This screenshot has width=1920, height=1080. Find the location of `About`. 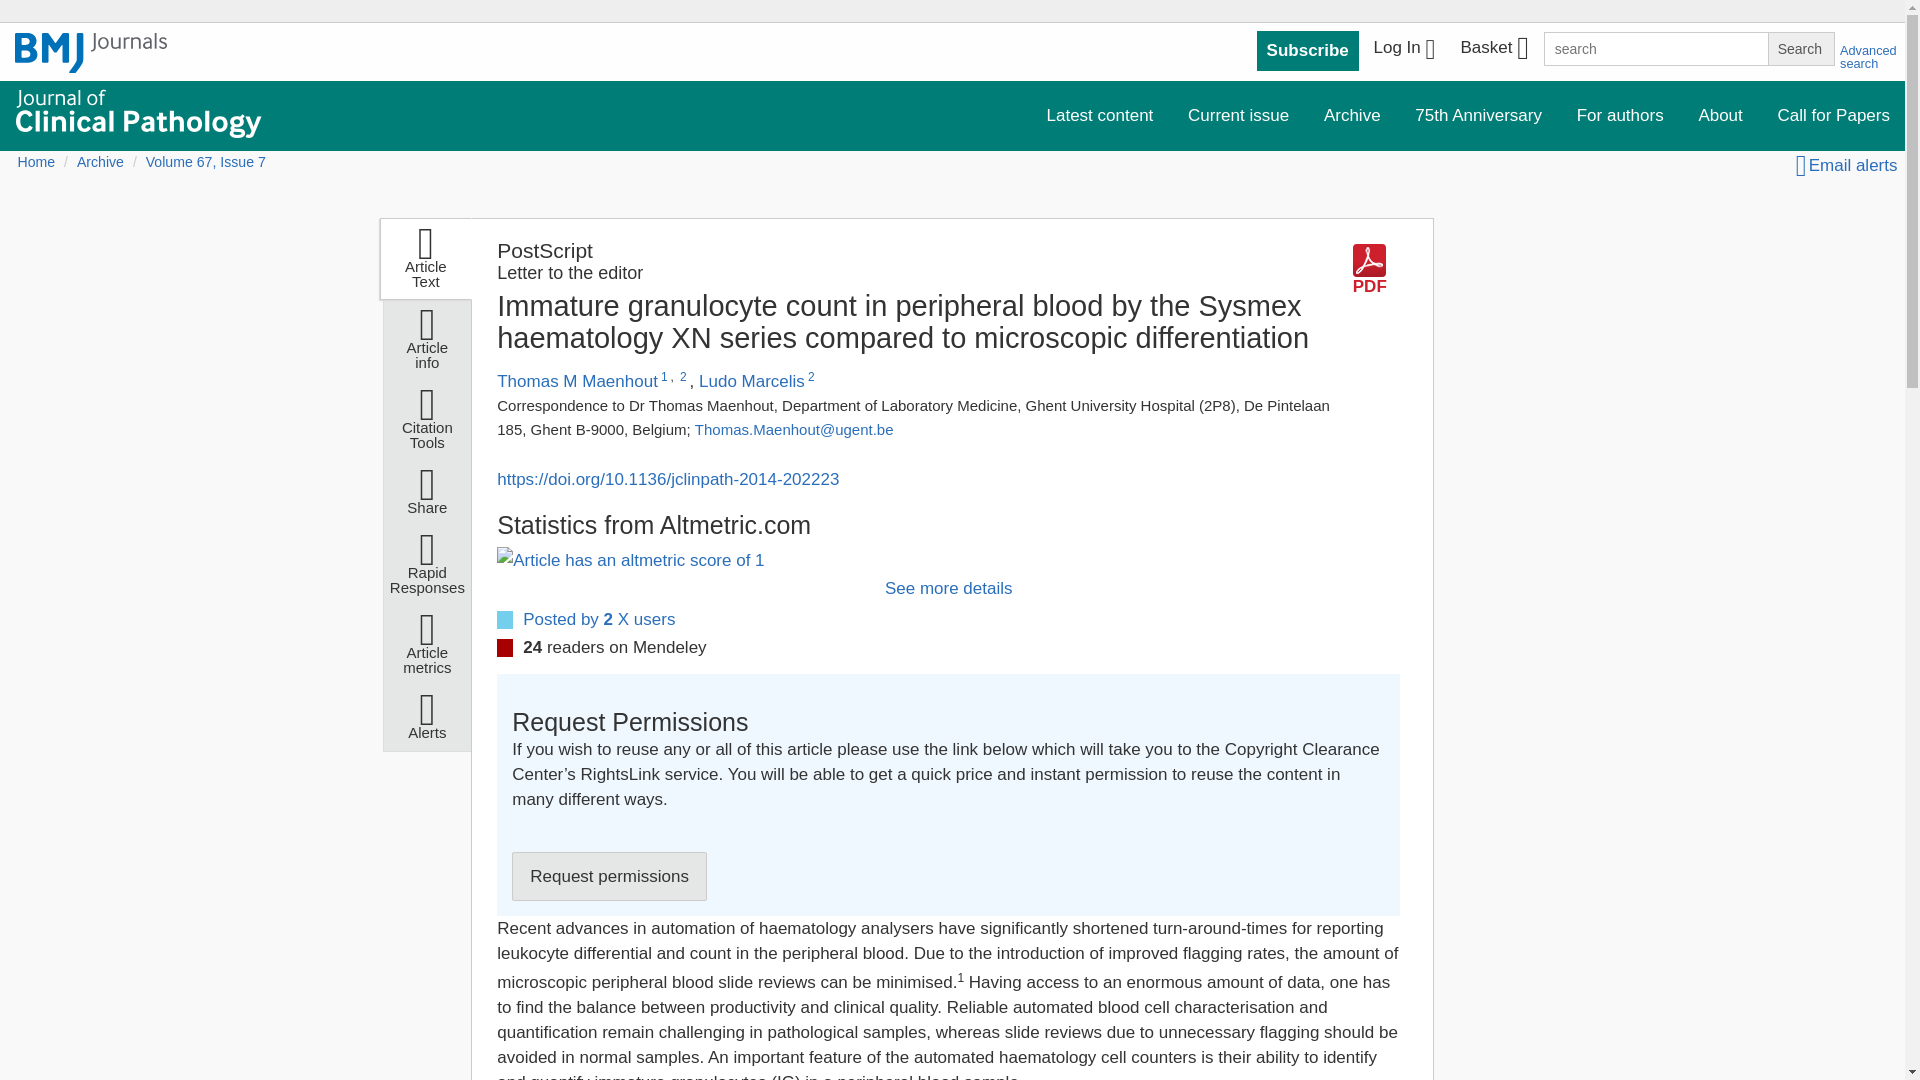

About is located at coordinates (1720, 116).